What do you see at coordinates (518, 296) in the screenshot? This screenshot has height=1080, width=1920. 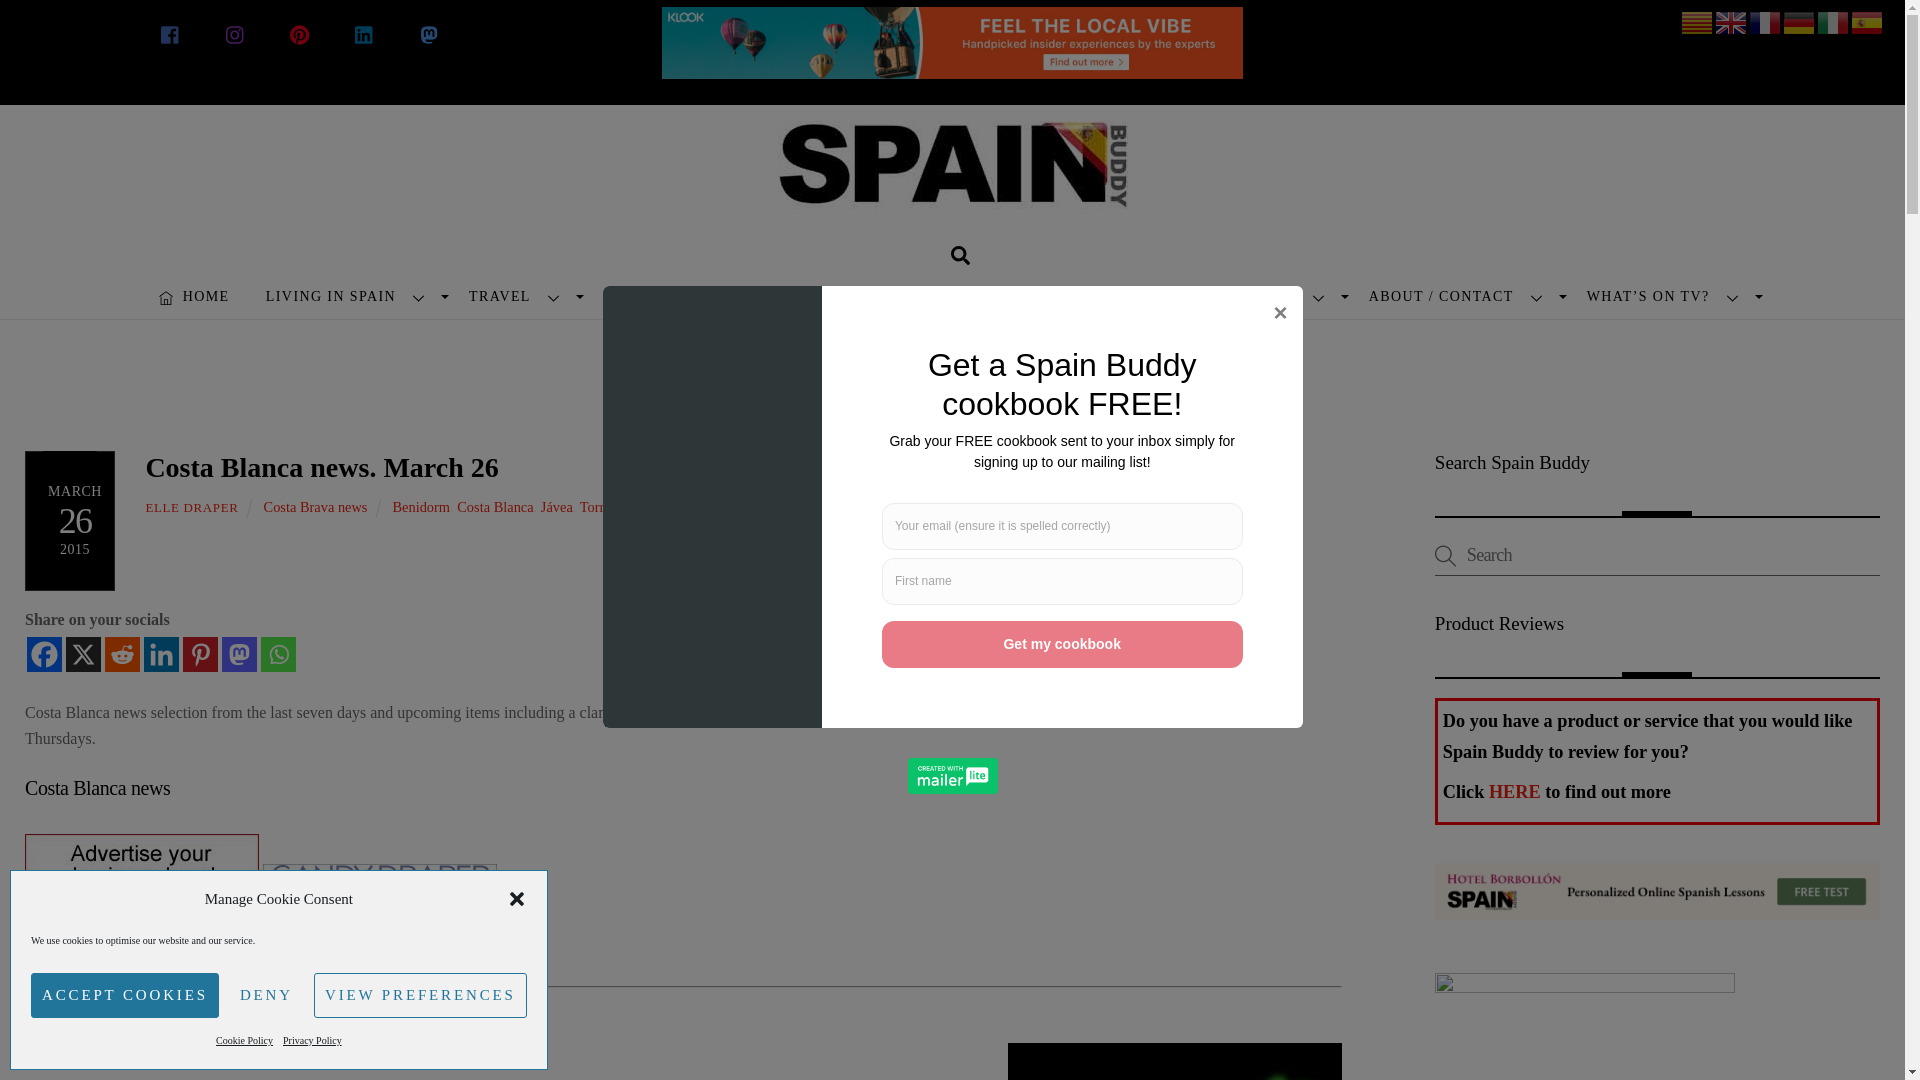 I see `TRAVEL` at bounding box center [518, 296].